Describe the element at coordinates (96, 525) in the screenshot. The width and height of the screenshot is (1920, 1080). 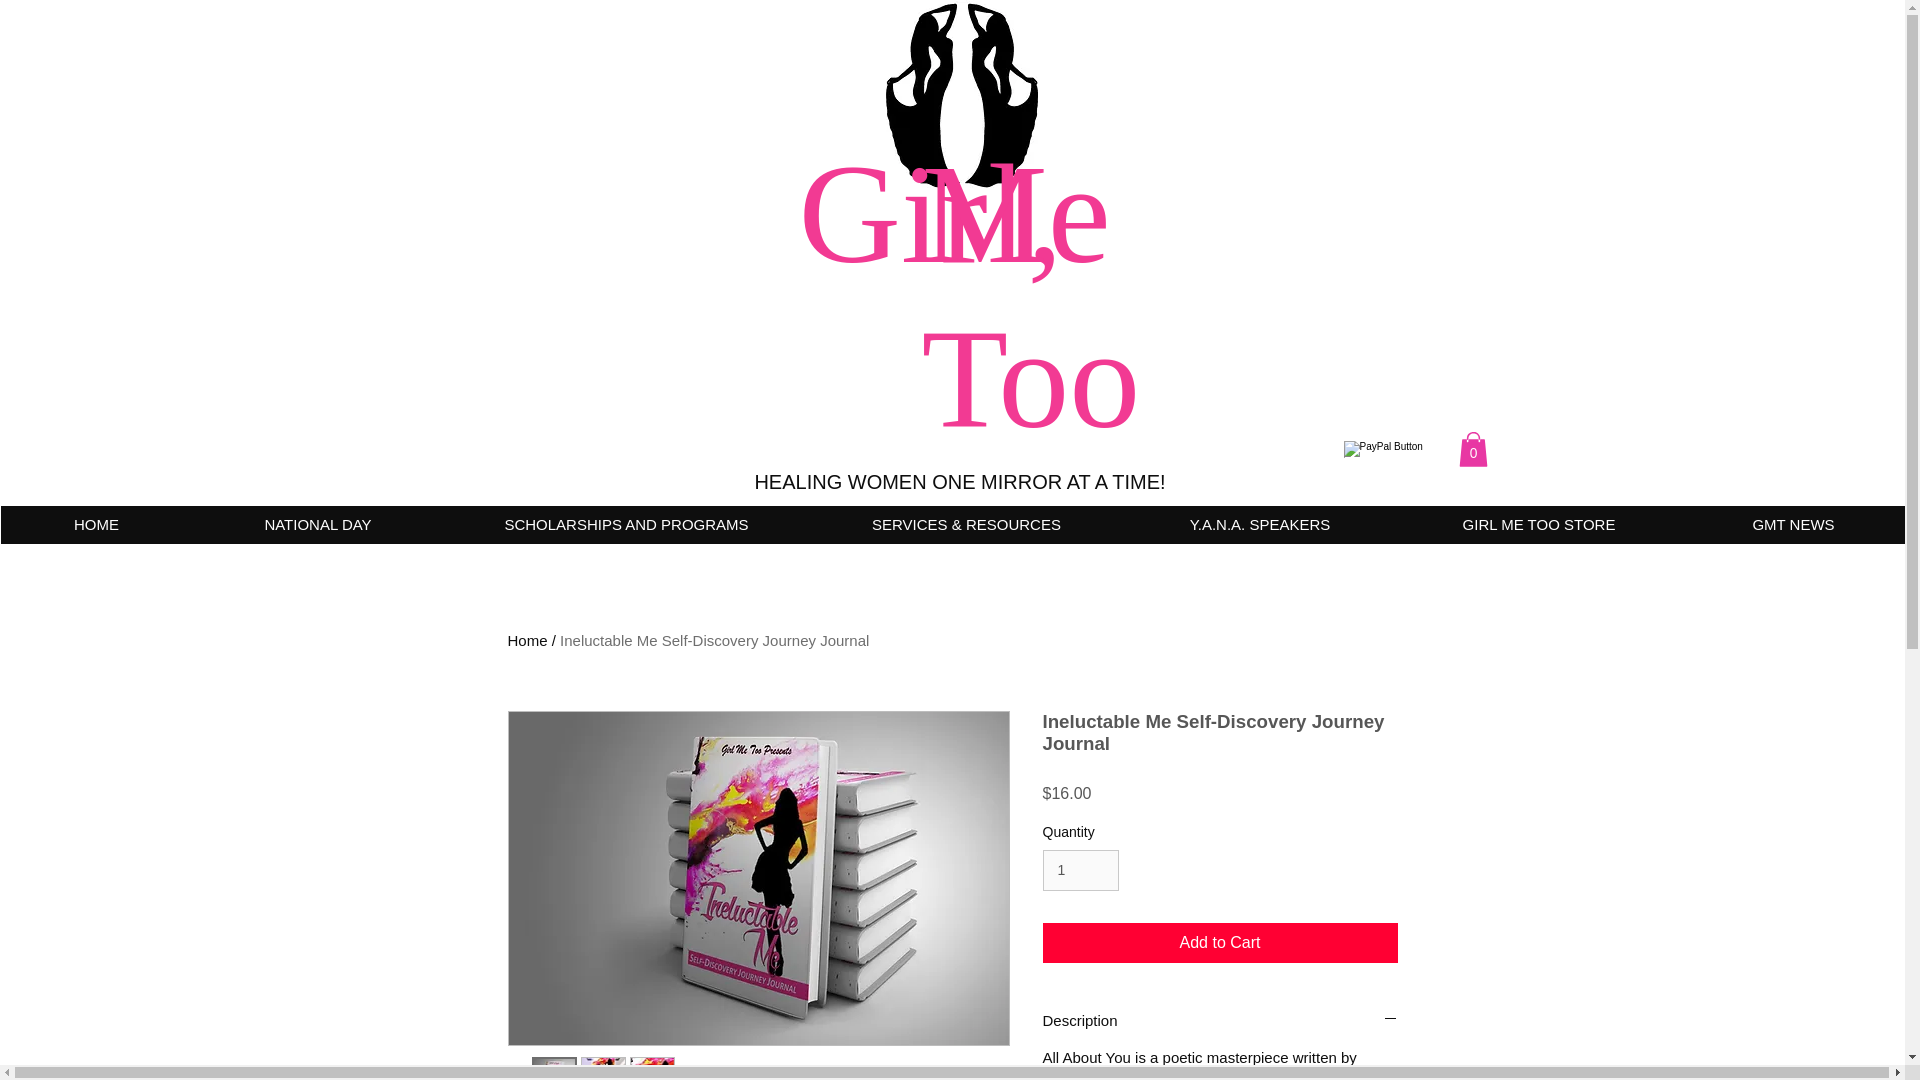
I see `HOME` at that location.